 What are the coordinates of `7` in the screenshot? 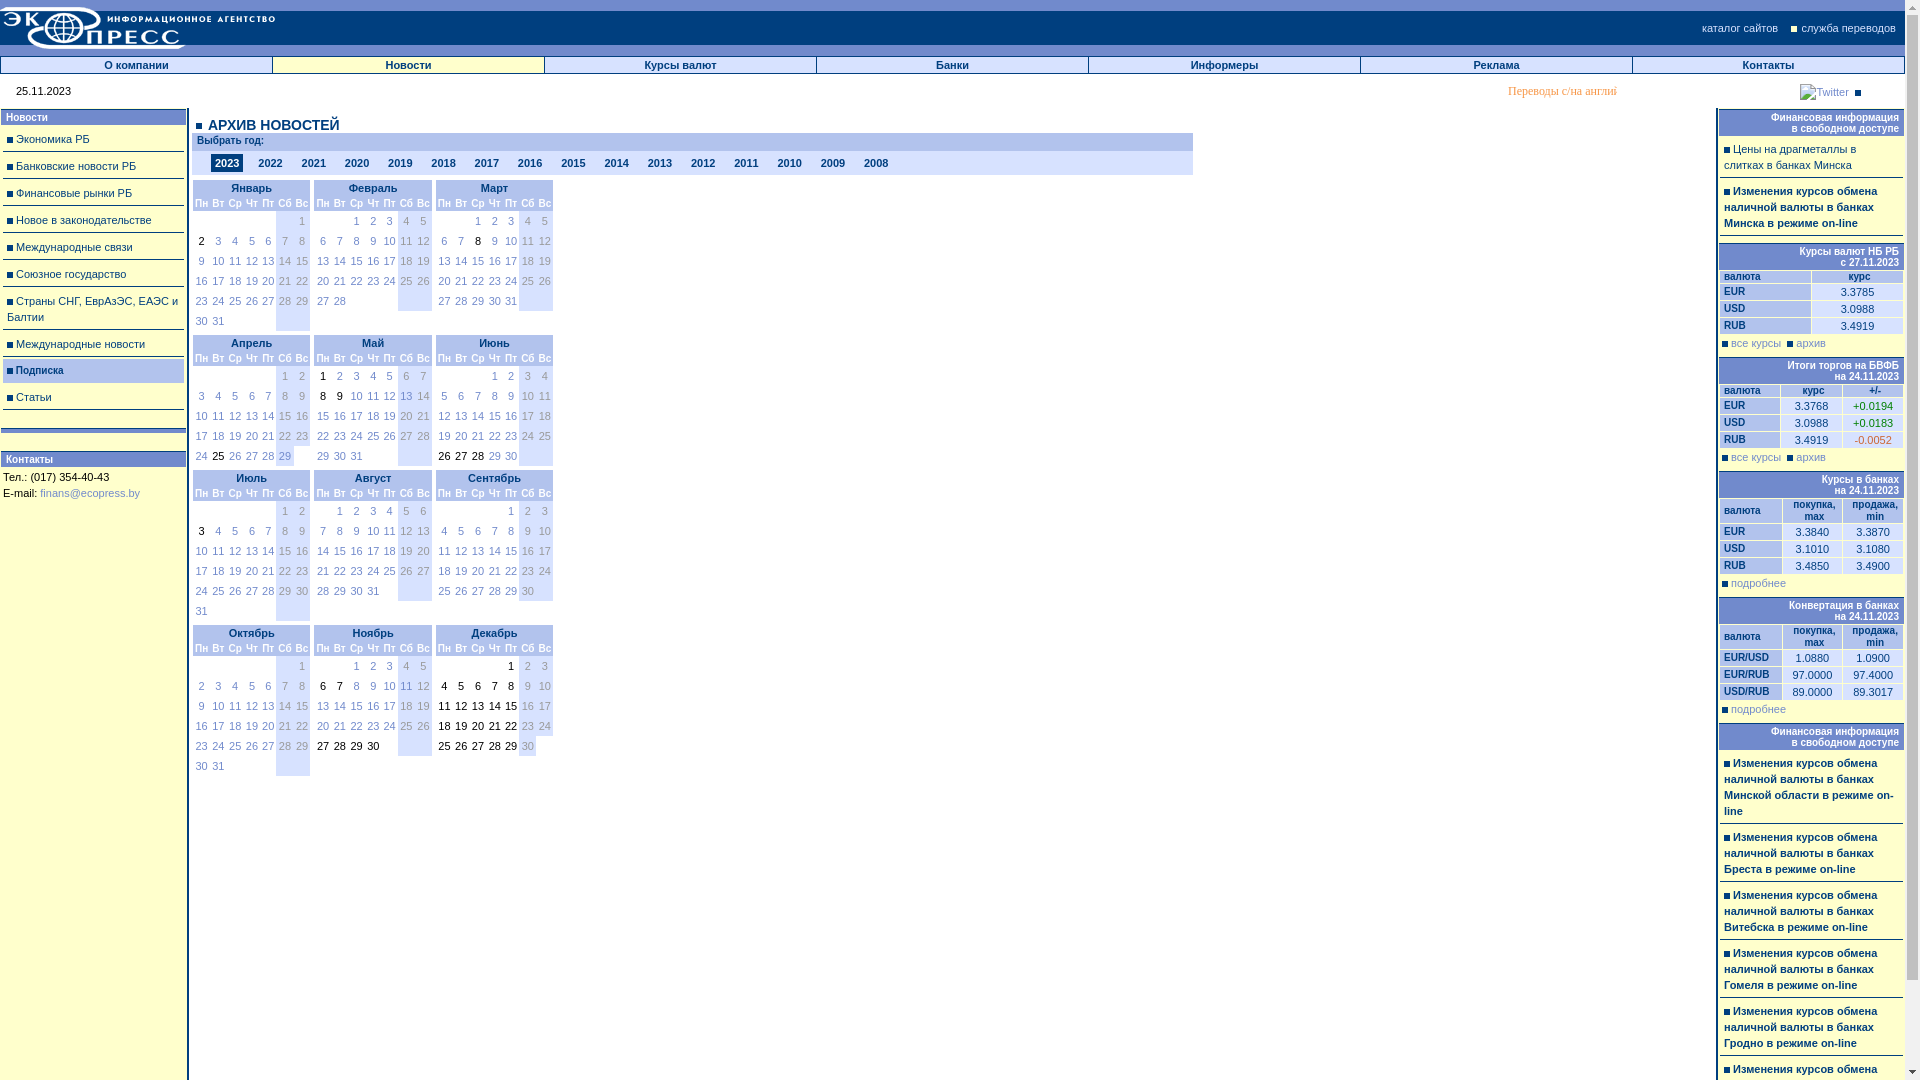 It's located at (323, 531).